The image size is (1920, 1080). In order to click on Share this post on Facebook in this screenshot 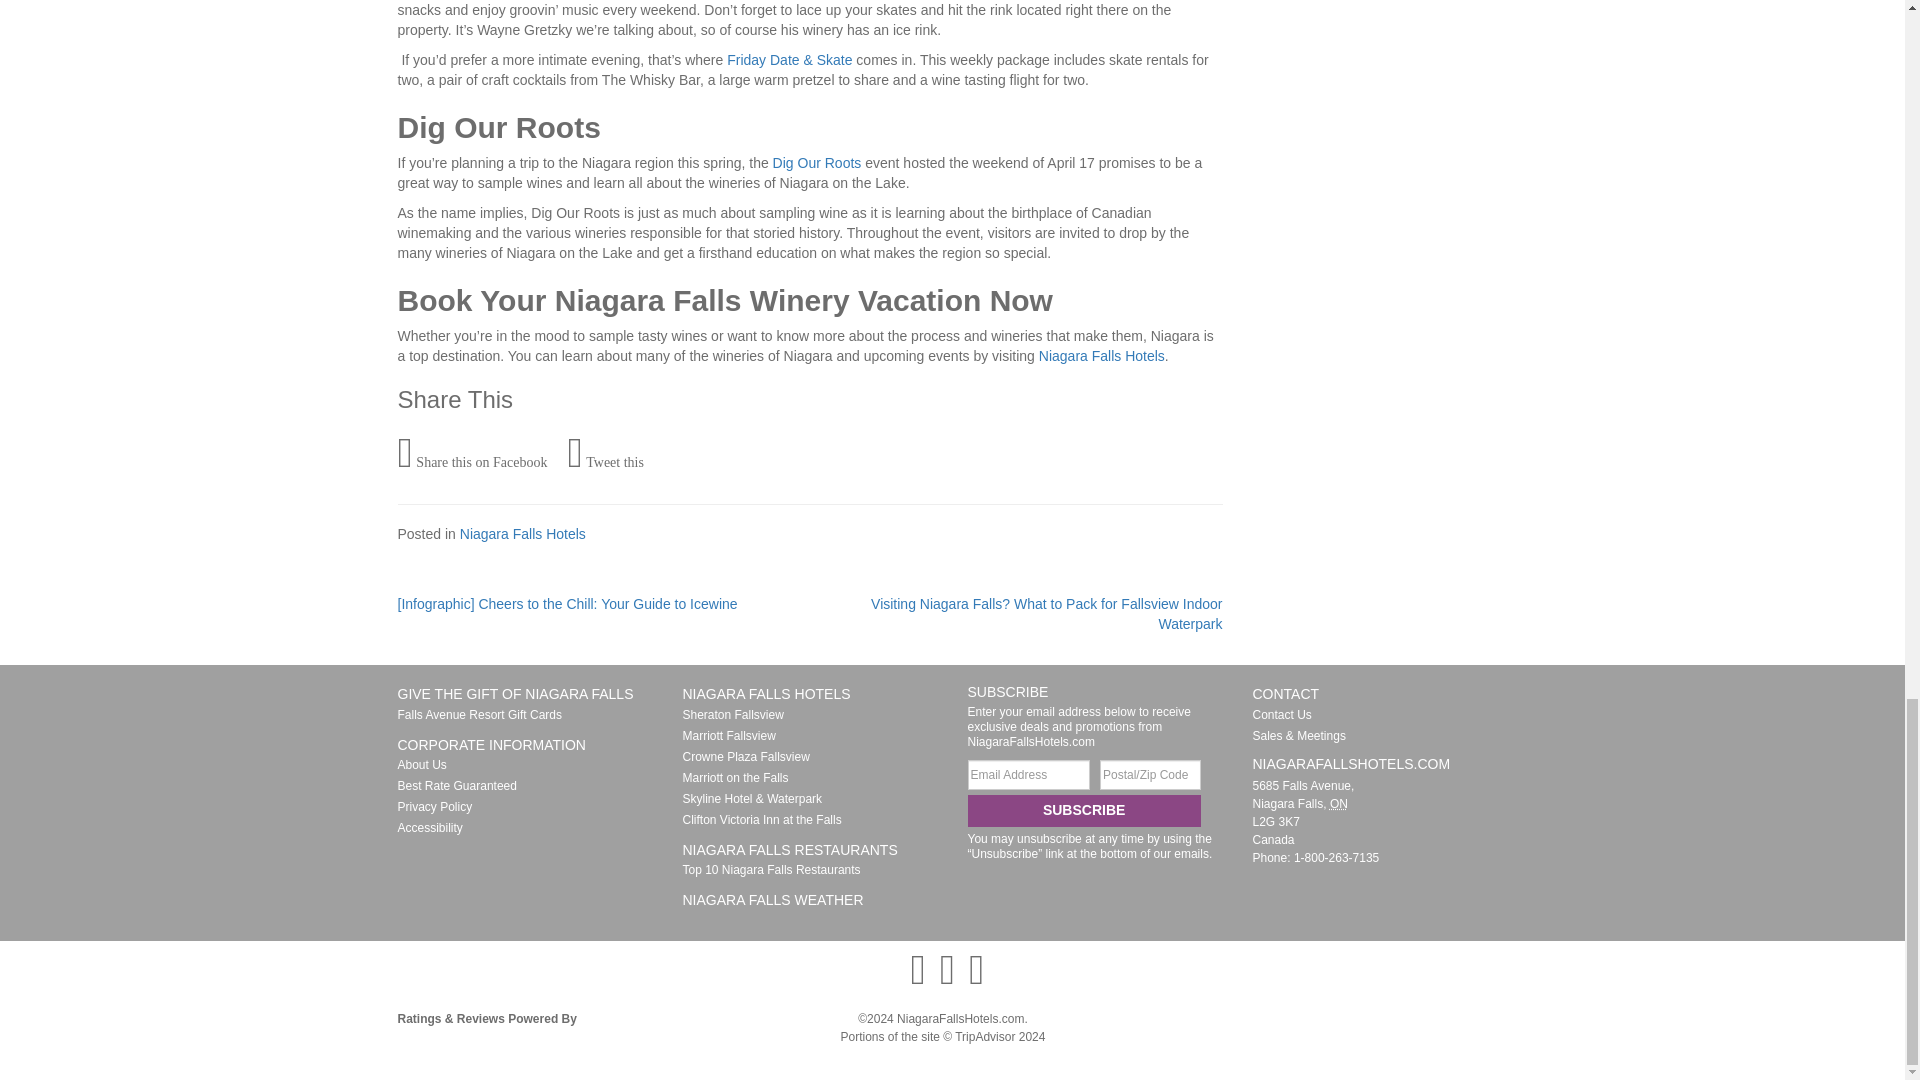, I will do `click(472, 454)`.